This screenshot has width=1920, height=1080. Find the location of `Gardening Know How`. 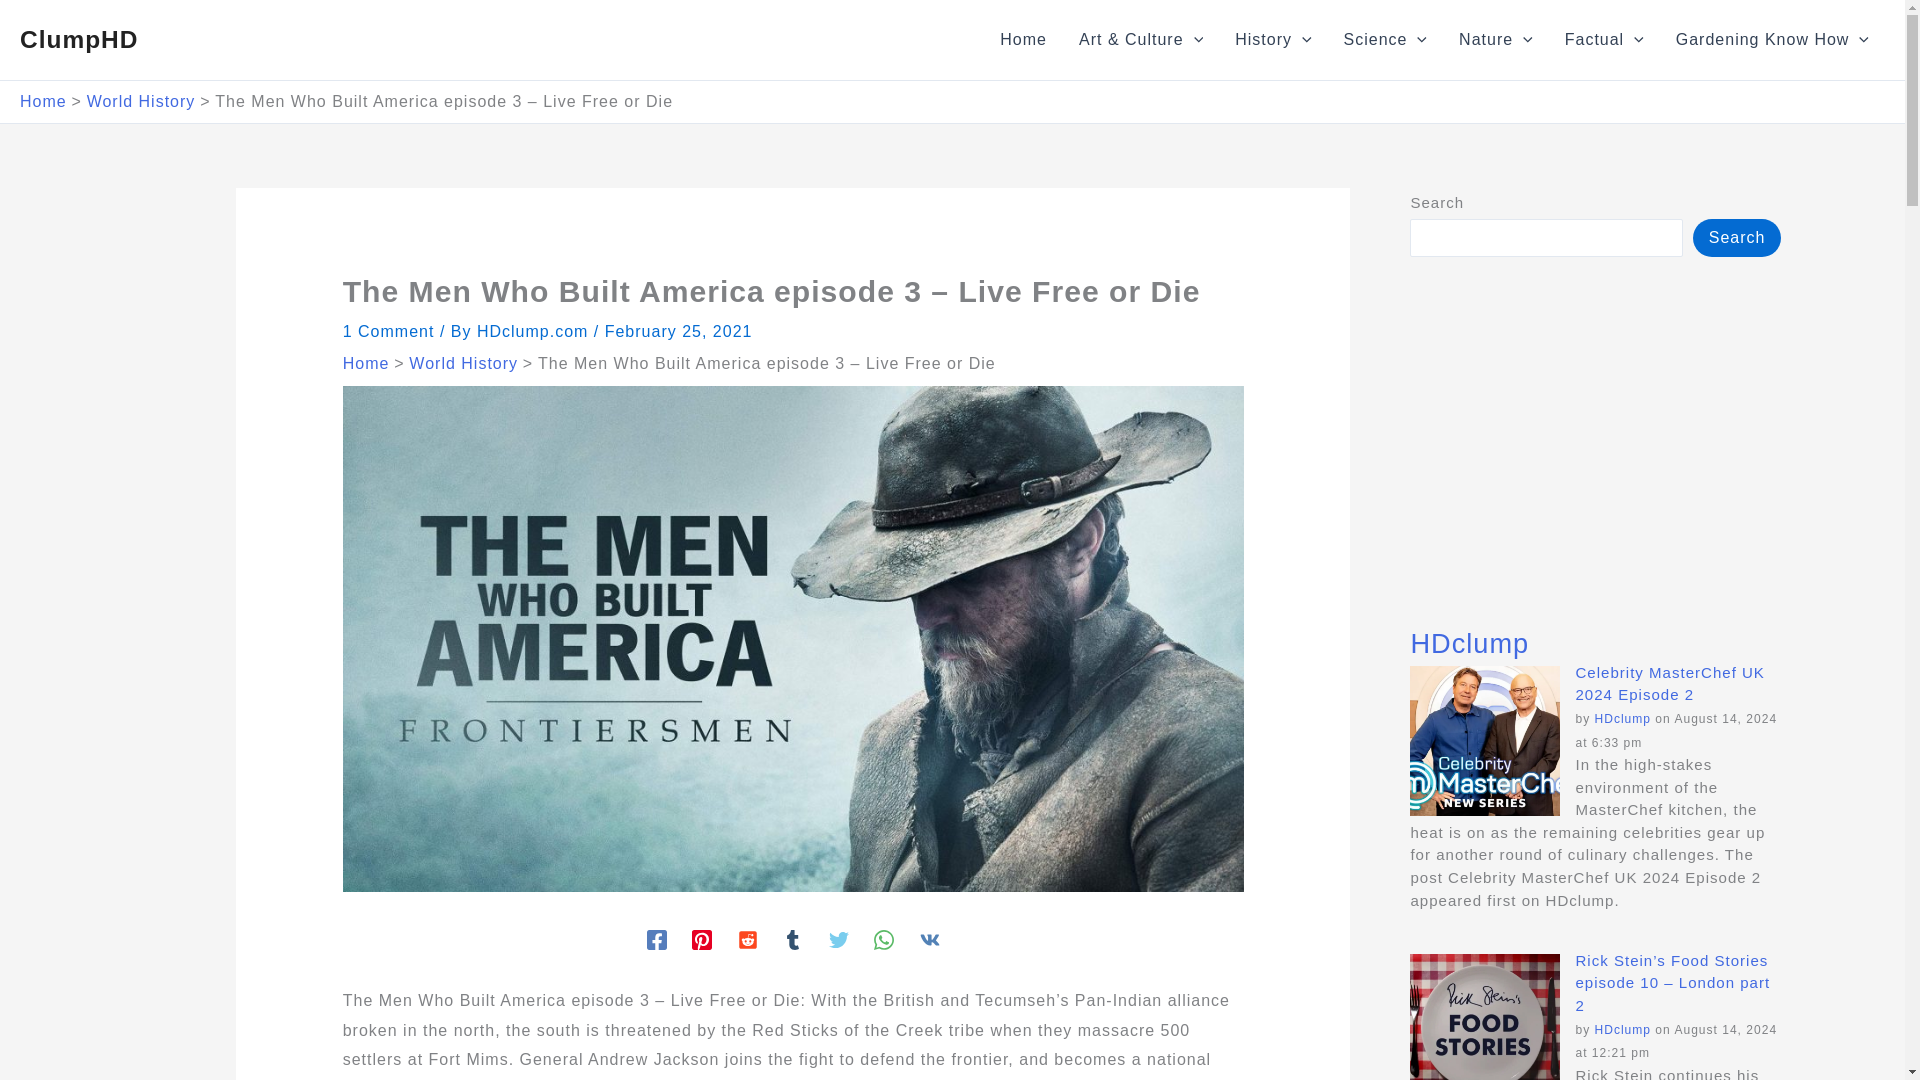

Gardening Know How is located at coordinates (1772, 40).